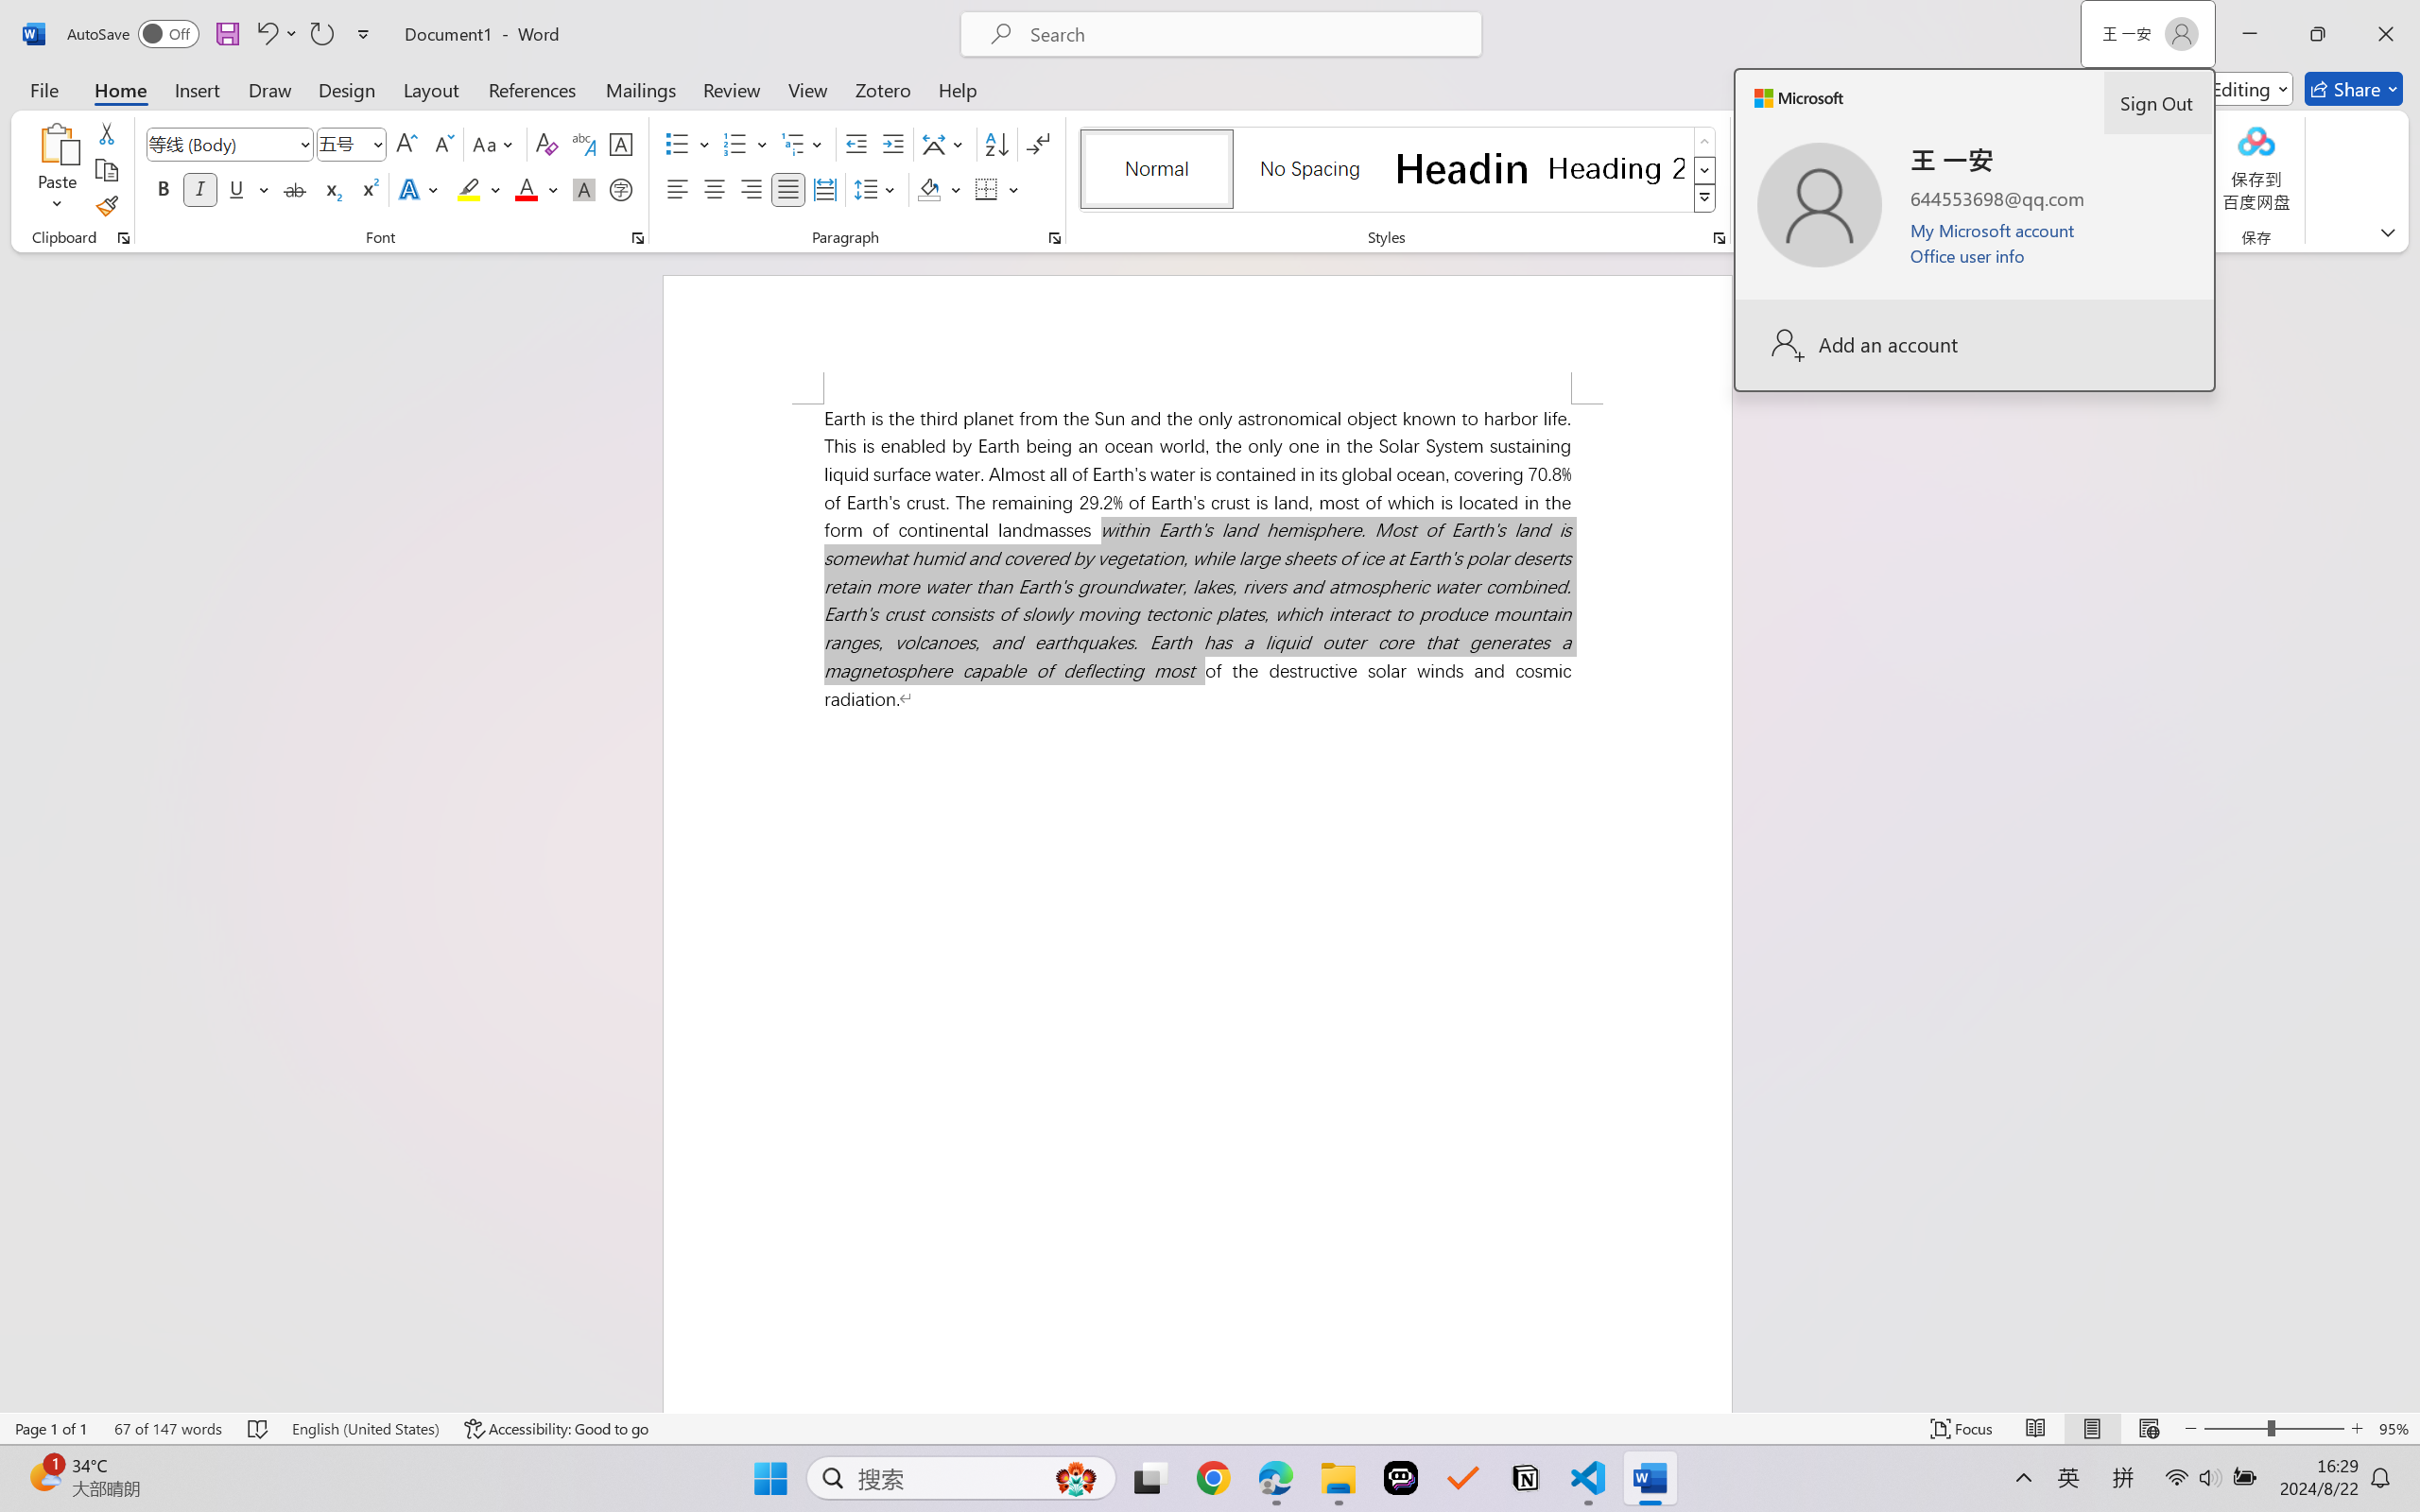  I want to click on Text Effects and Typography, so click(421, 189).